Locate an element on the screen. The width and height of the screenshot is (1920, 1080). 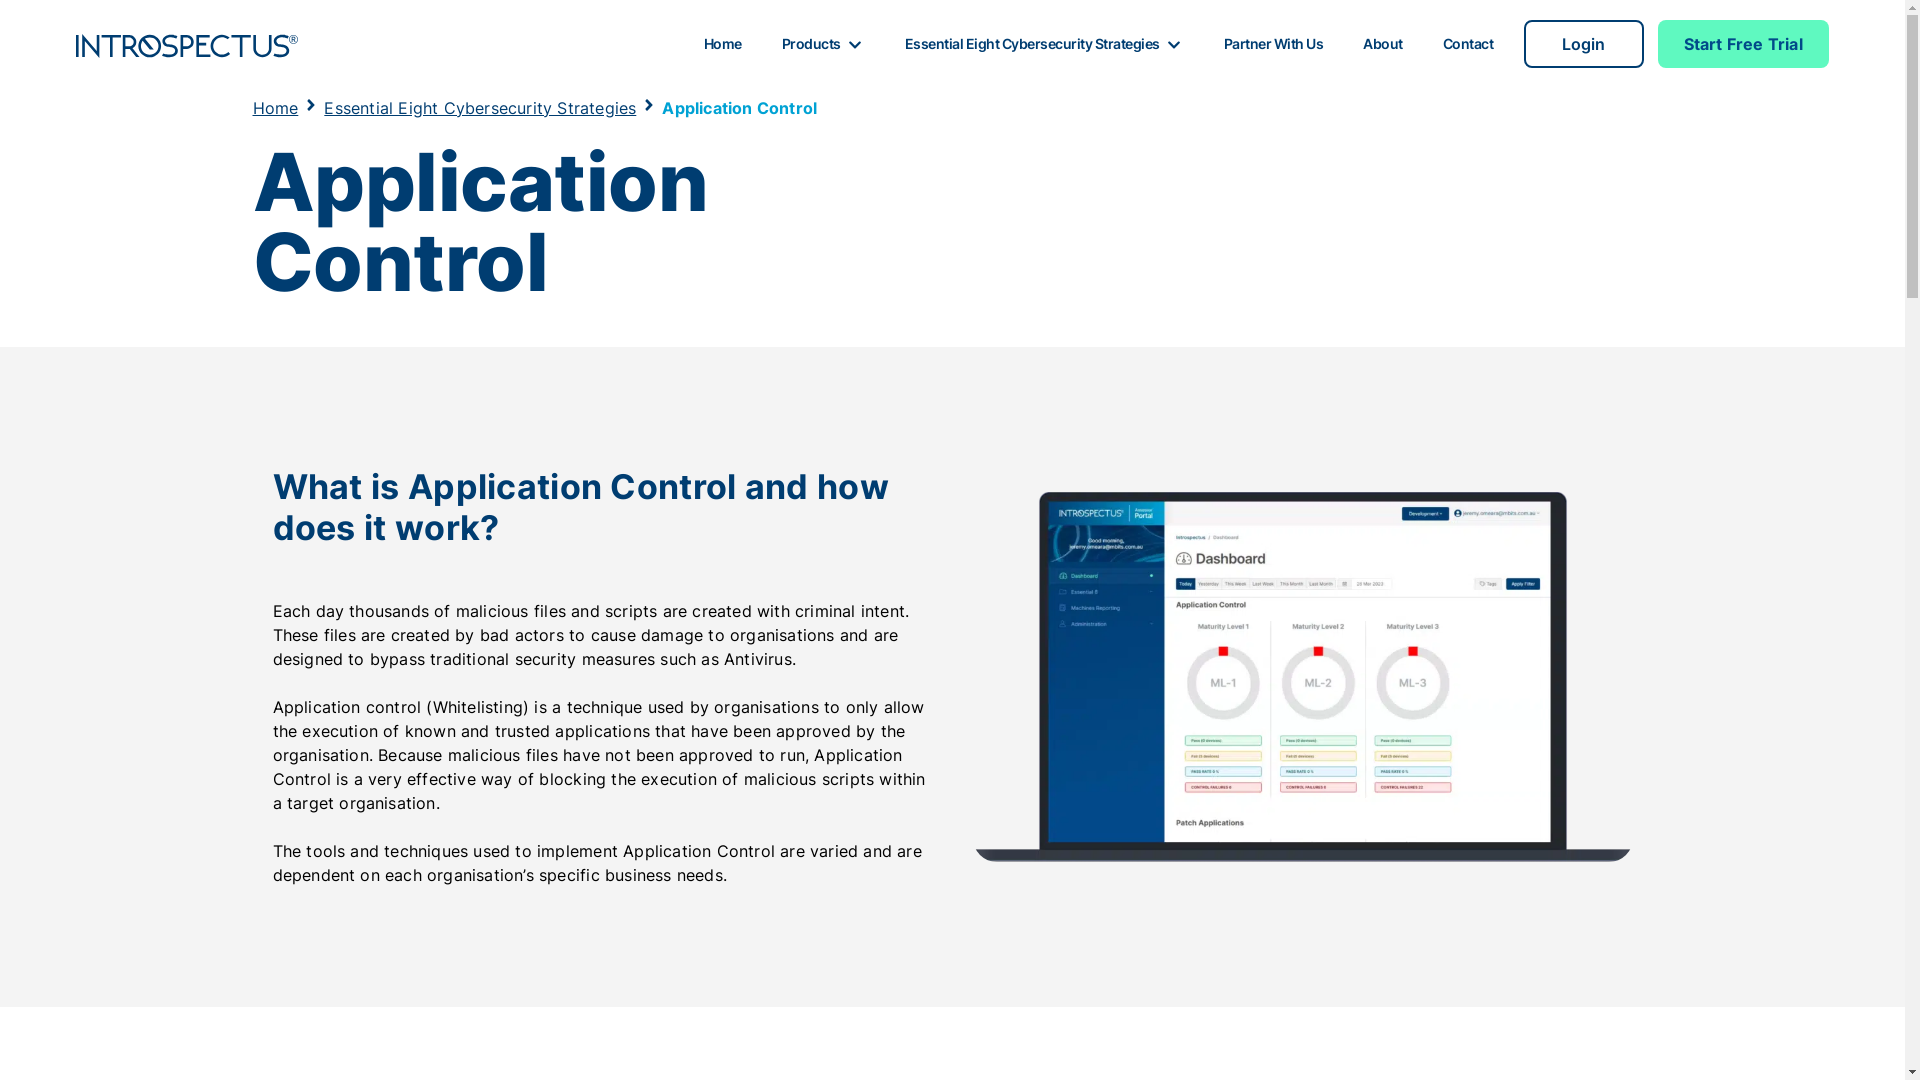
Essential Eight Cybersecurity Strategies is located at coordinates (1044, 44).